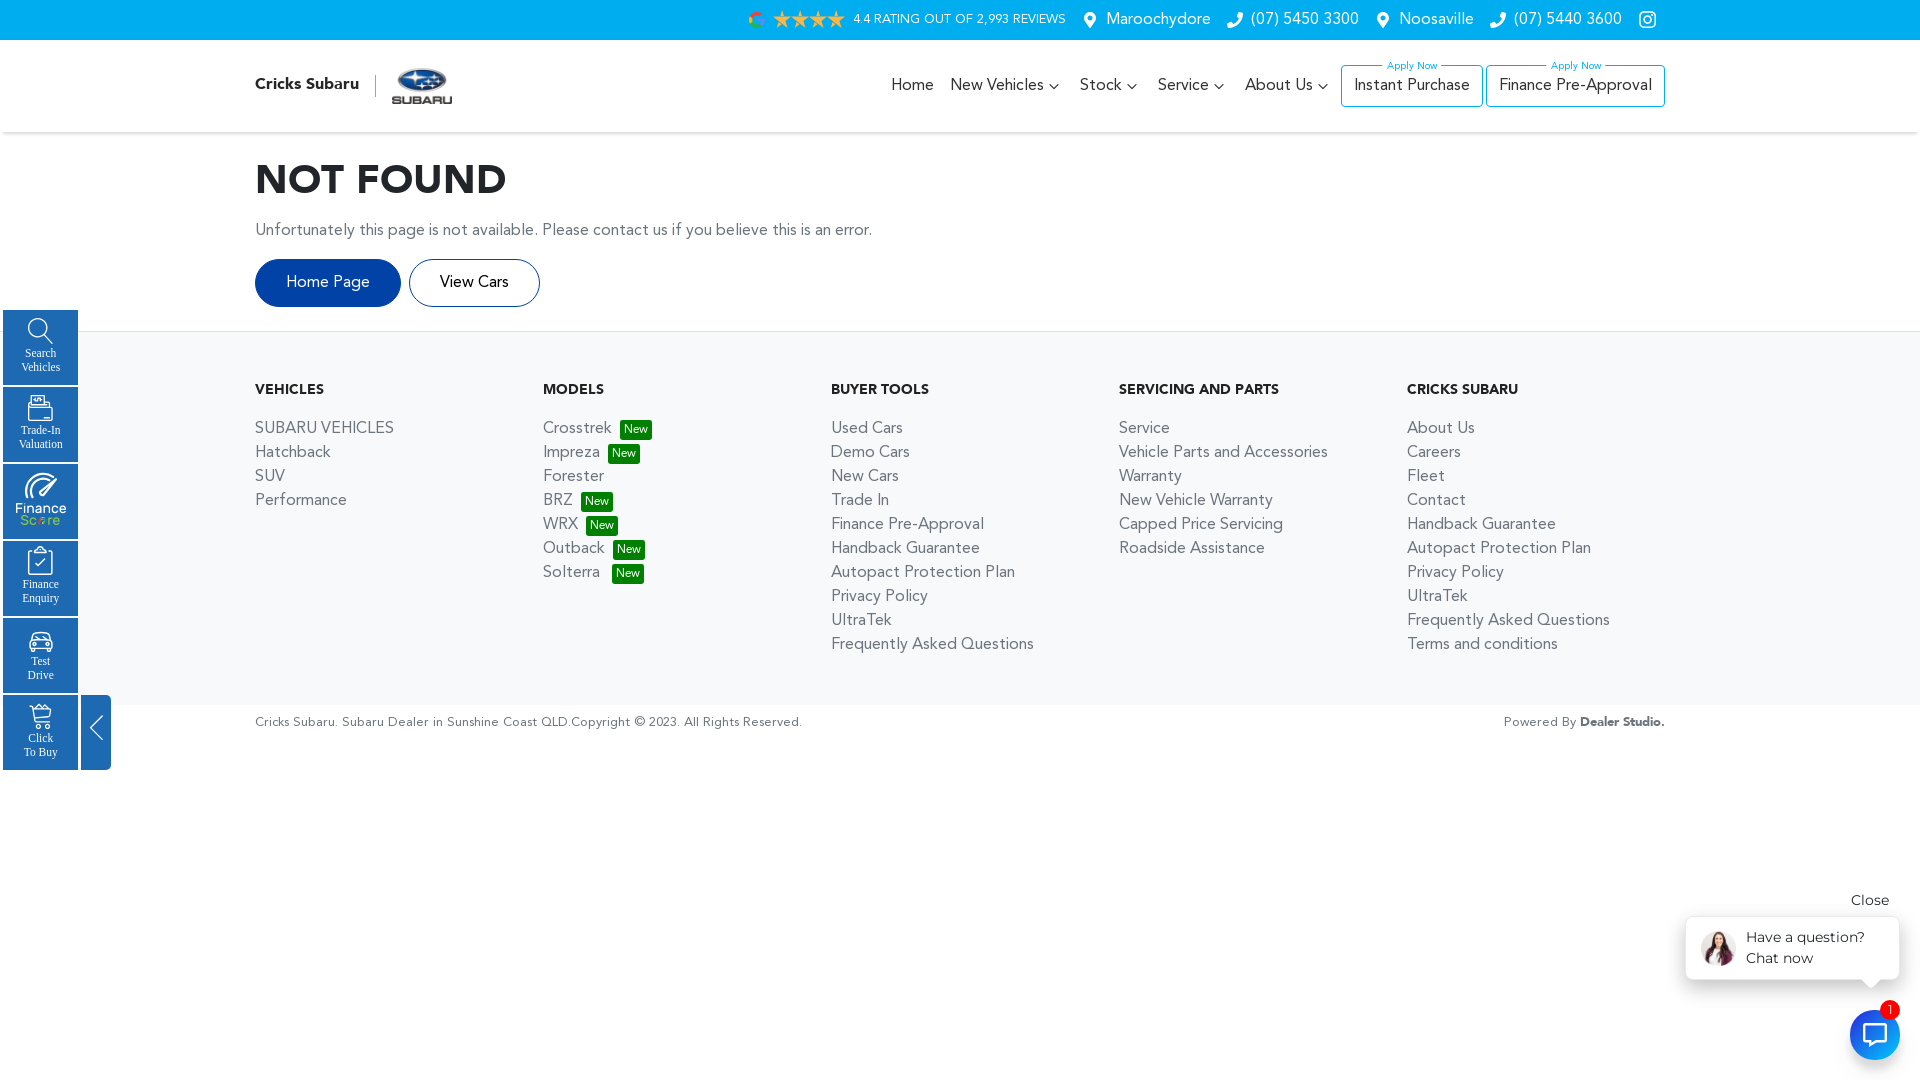  What do you see at coordinates (592, 453) in the screenshot?
I see `Impreza` at bounding box center [592, 453].